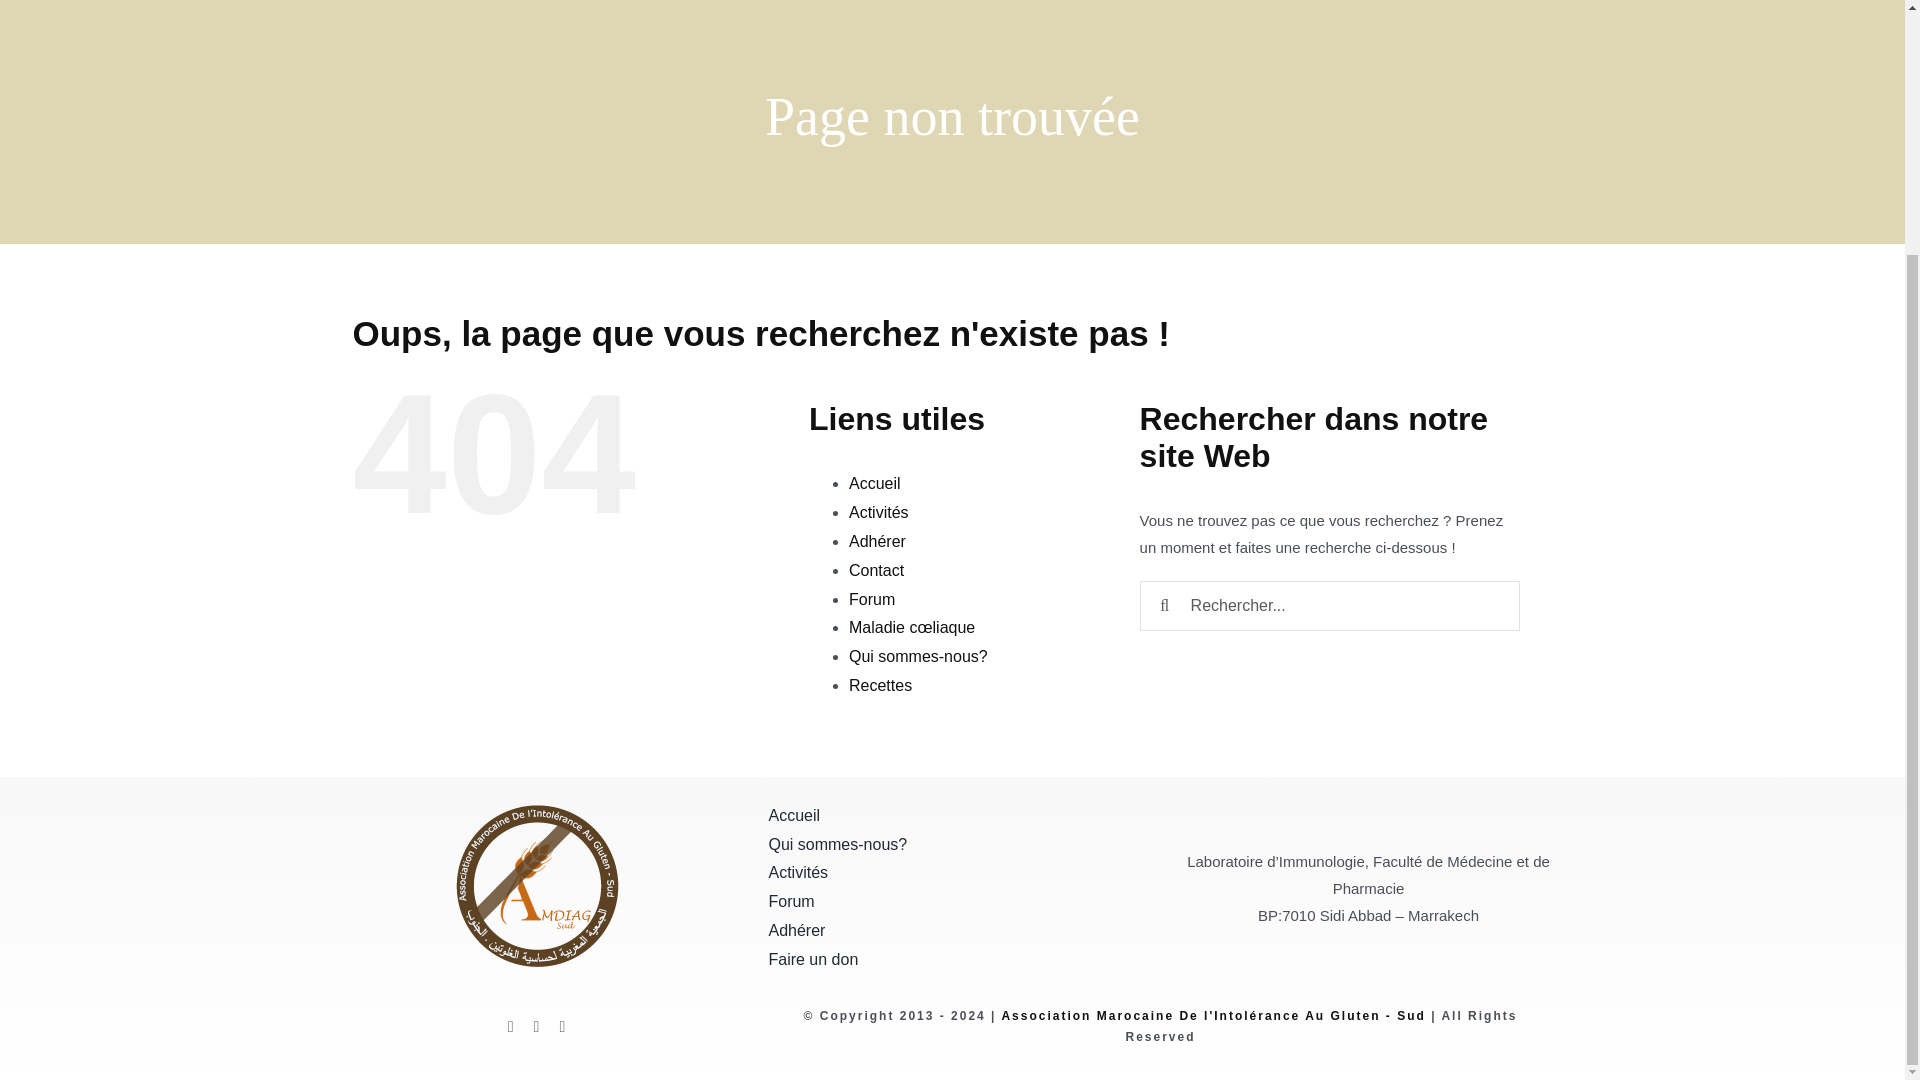  Describe the element at coordinates (874, 484) in the screenshot. I see `Accueil` at that location.